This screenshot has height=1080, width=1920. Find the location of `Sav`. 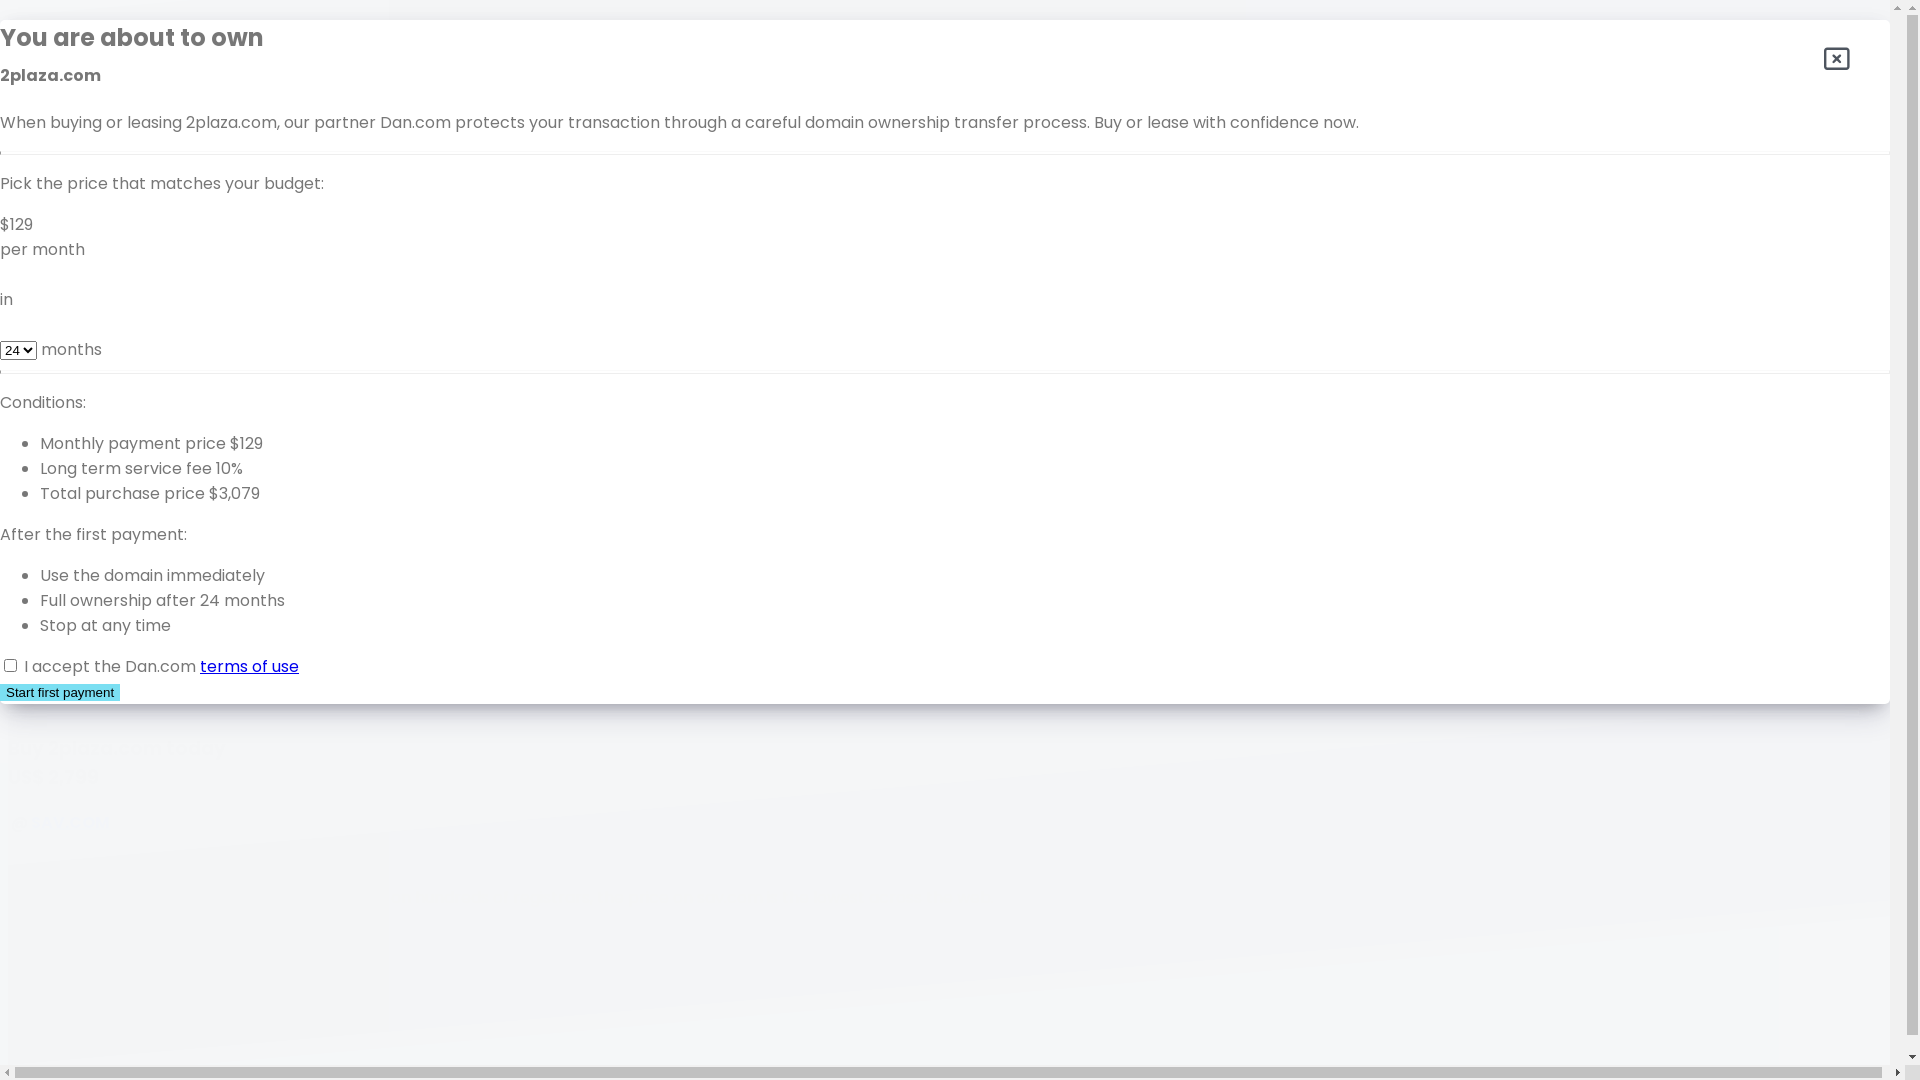

Sav is located at coordinates (1604, 680).